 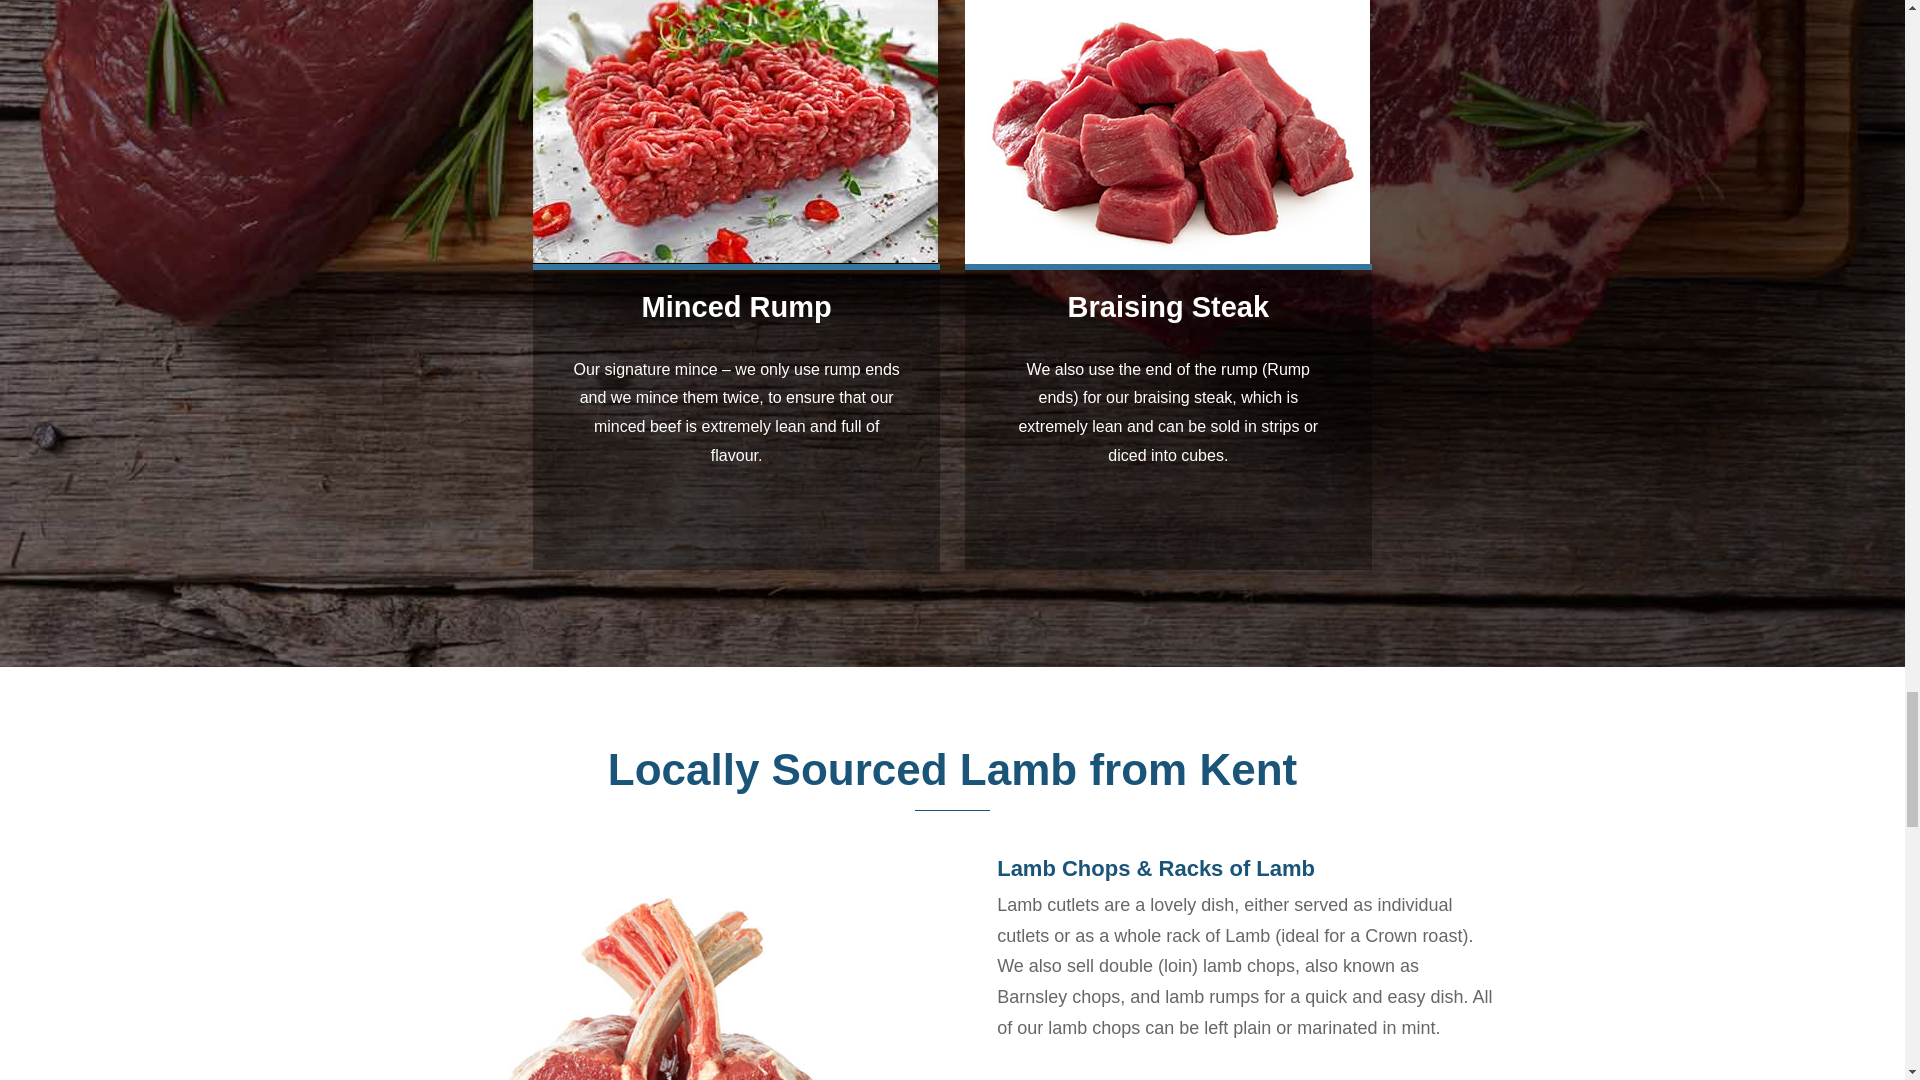 What do you see at coordinates (1168, 132) in the screenshot?
I see `best-meat-for-braising-steak` at bounding box center [1168, 132].